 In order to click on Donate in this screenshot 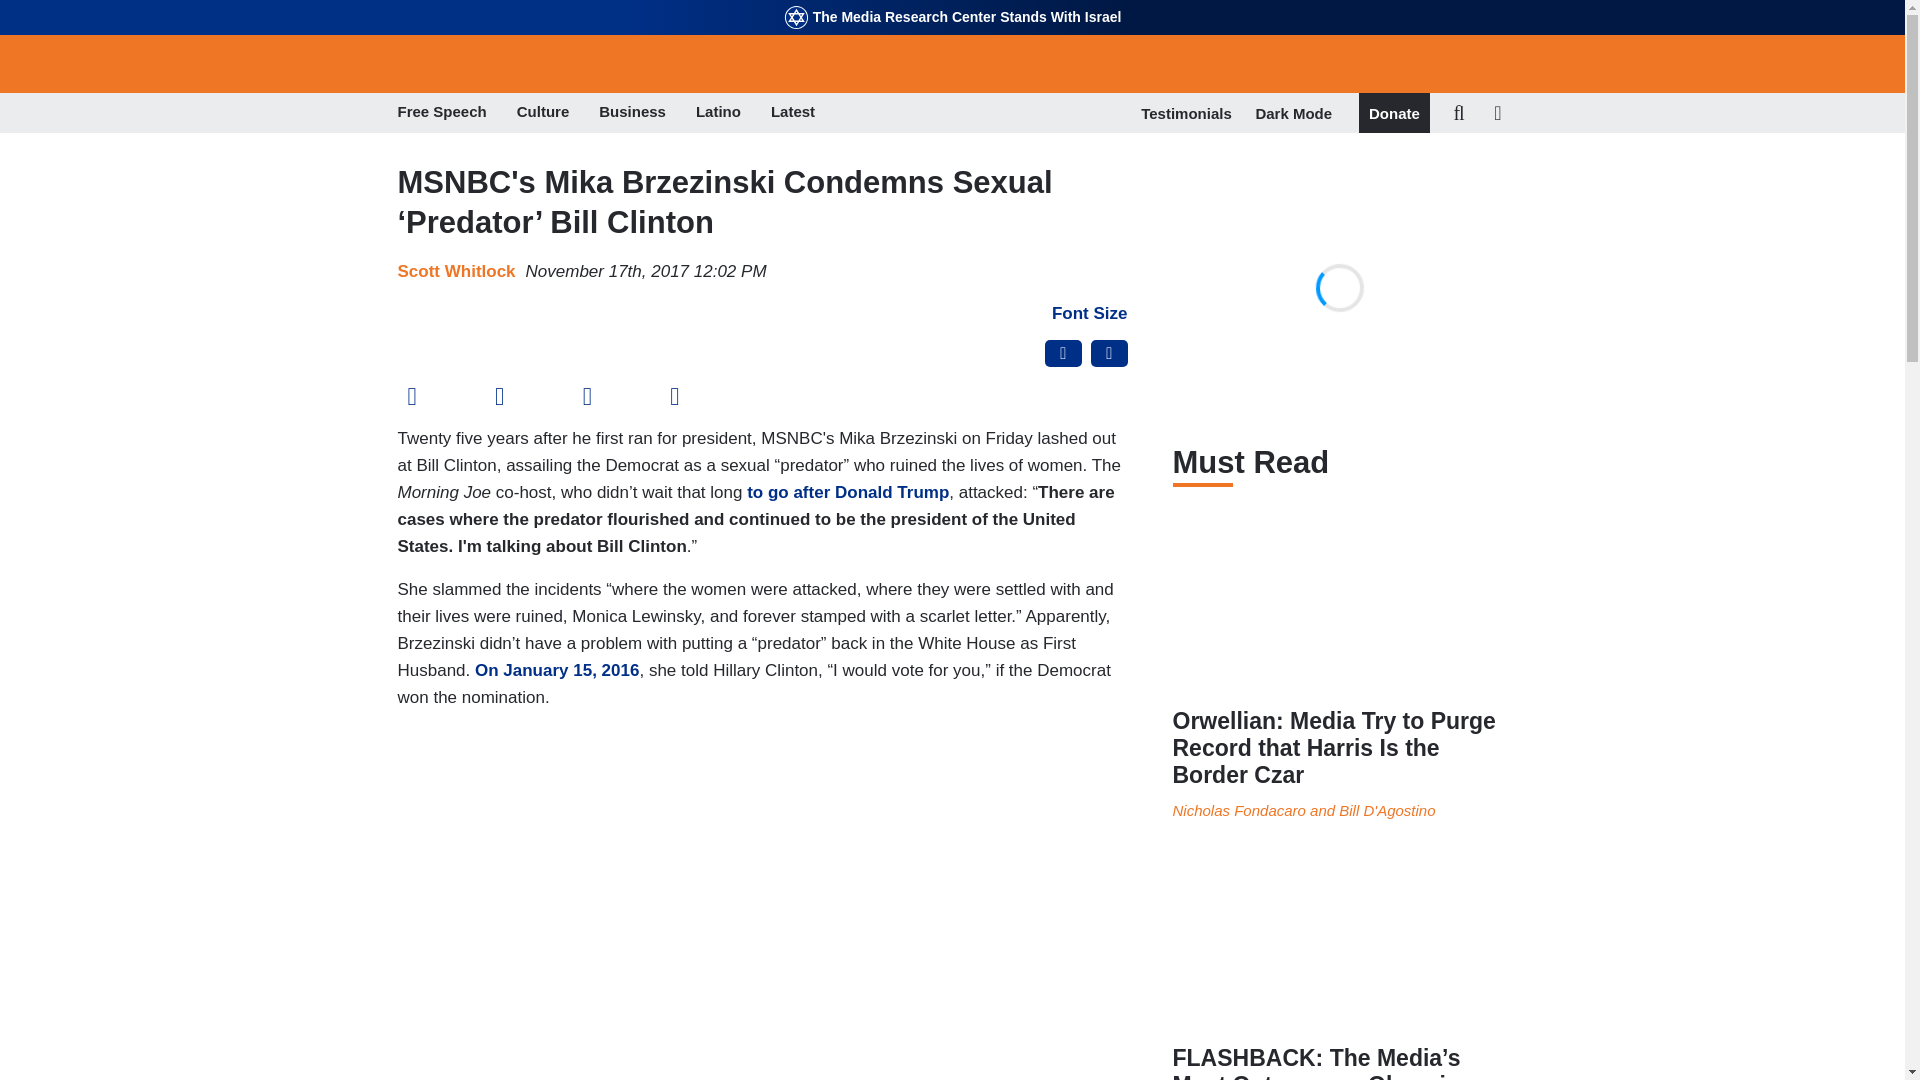, I will do `click(1394, 114)`.